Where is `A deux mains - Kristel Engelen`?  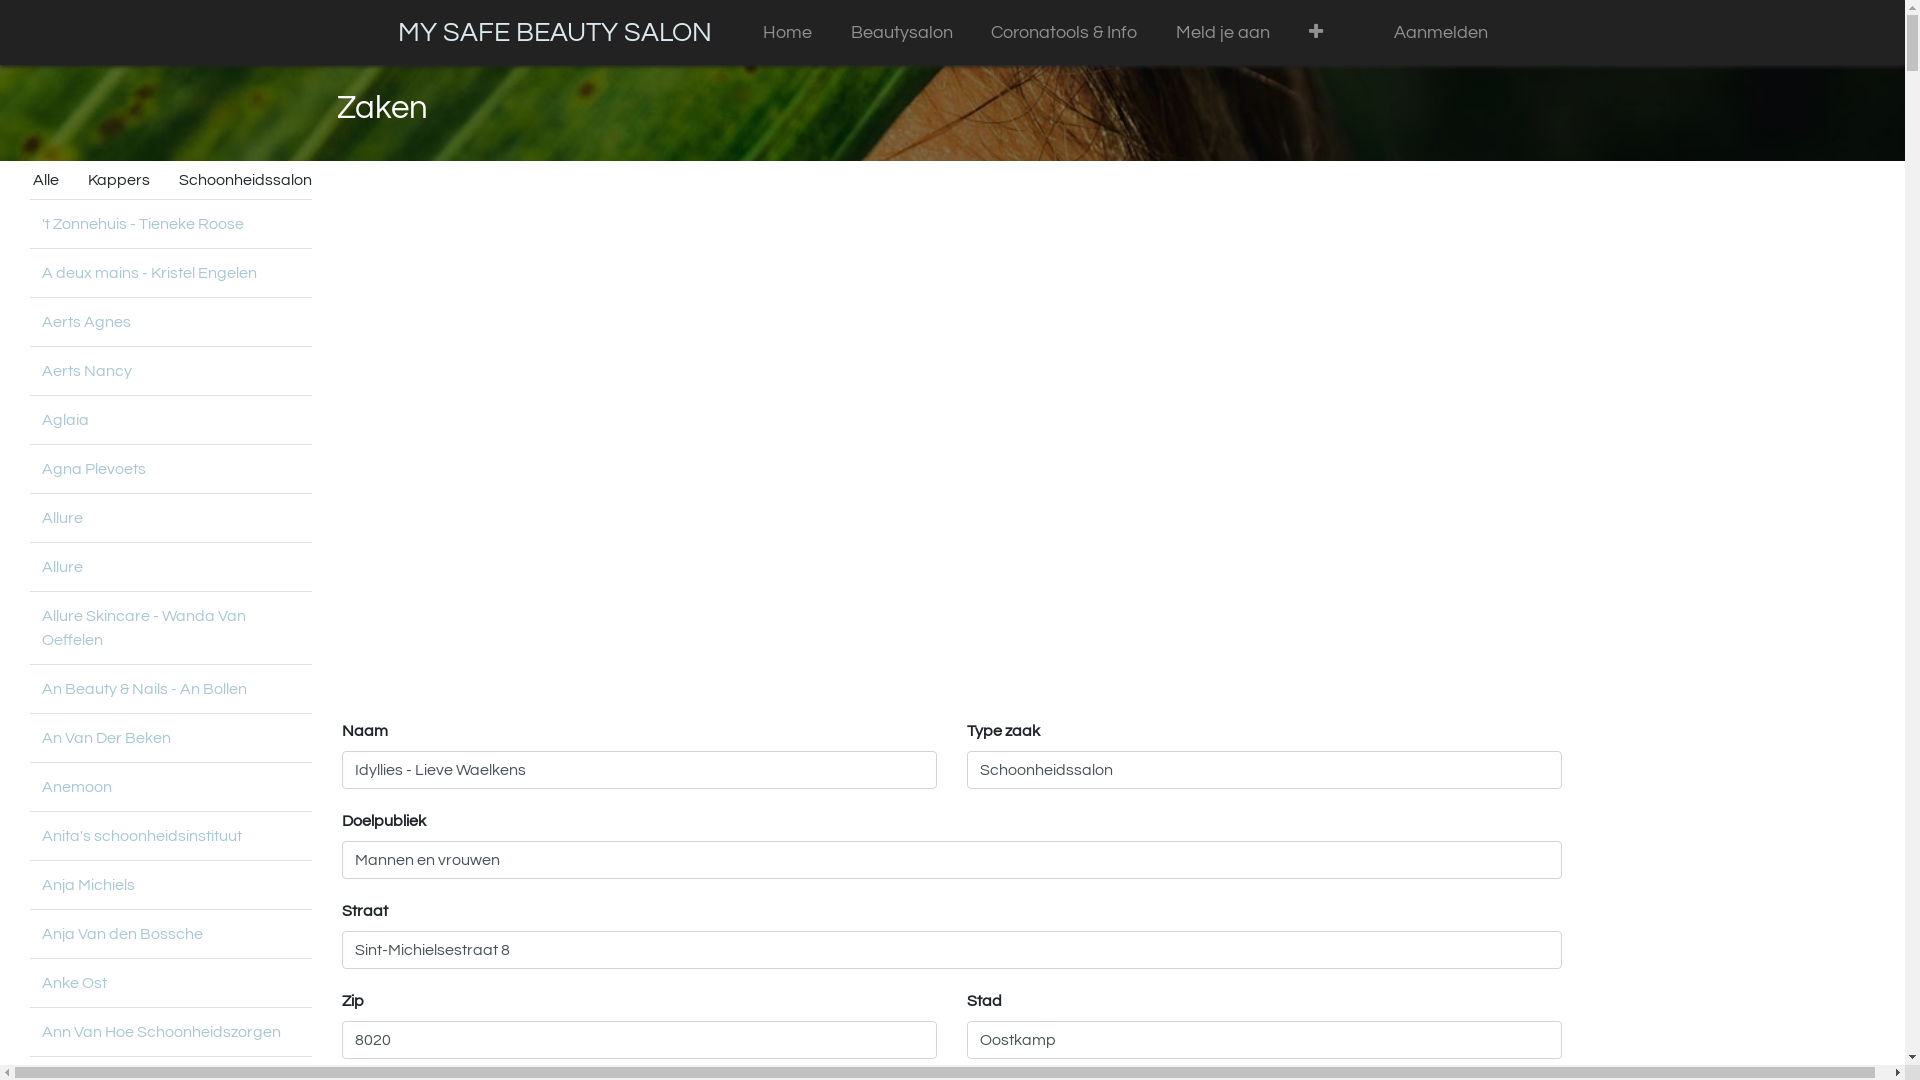
A deux mains - Kristel Engelen is located at coordinates (150, 273).